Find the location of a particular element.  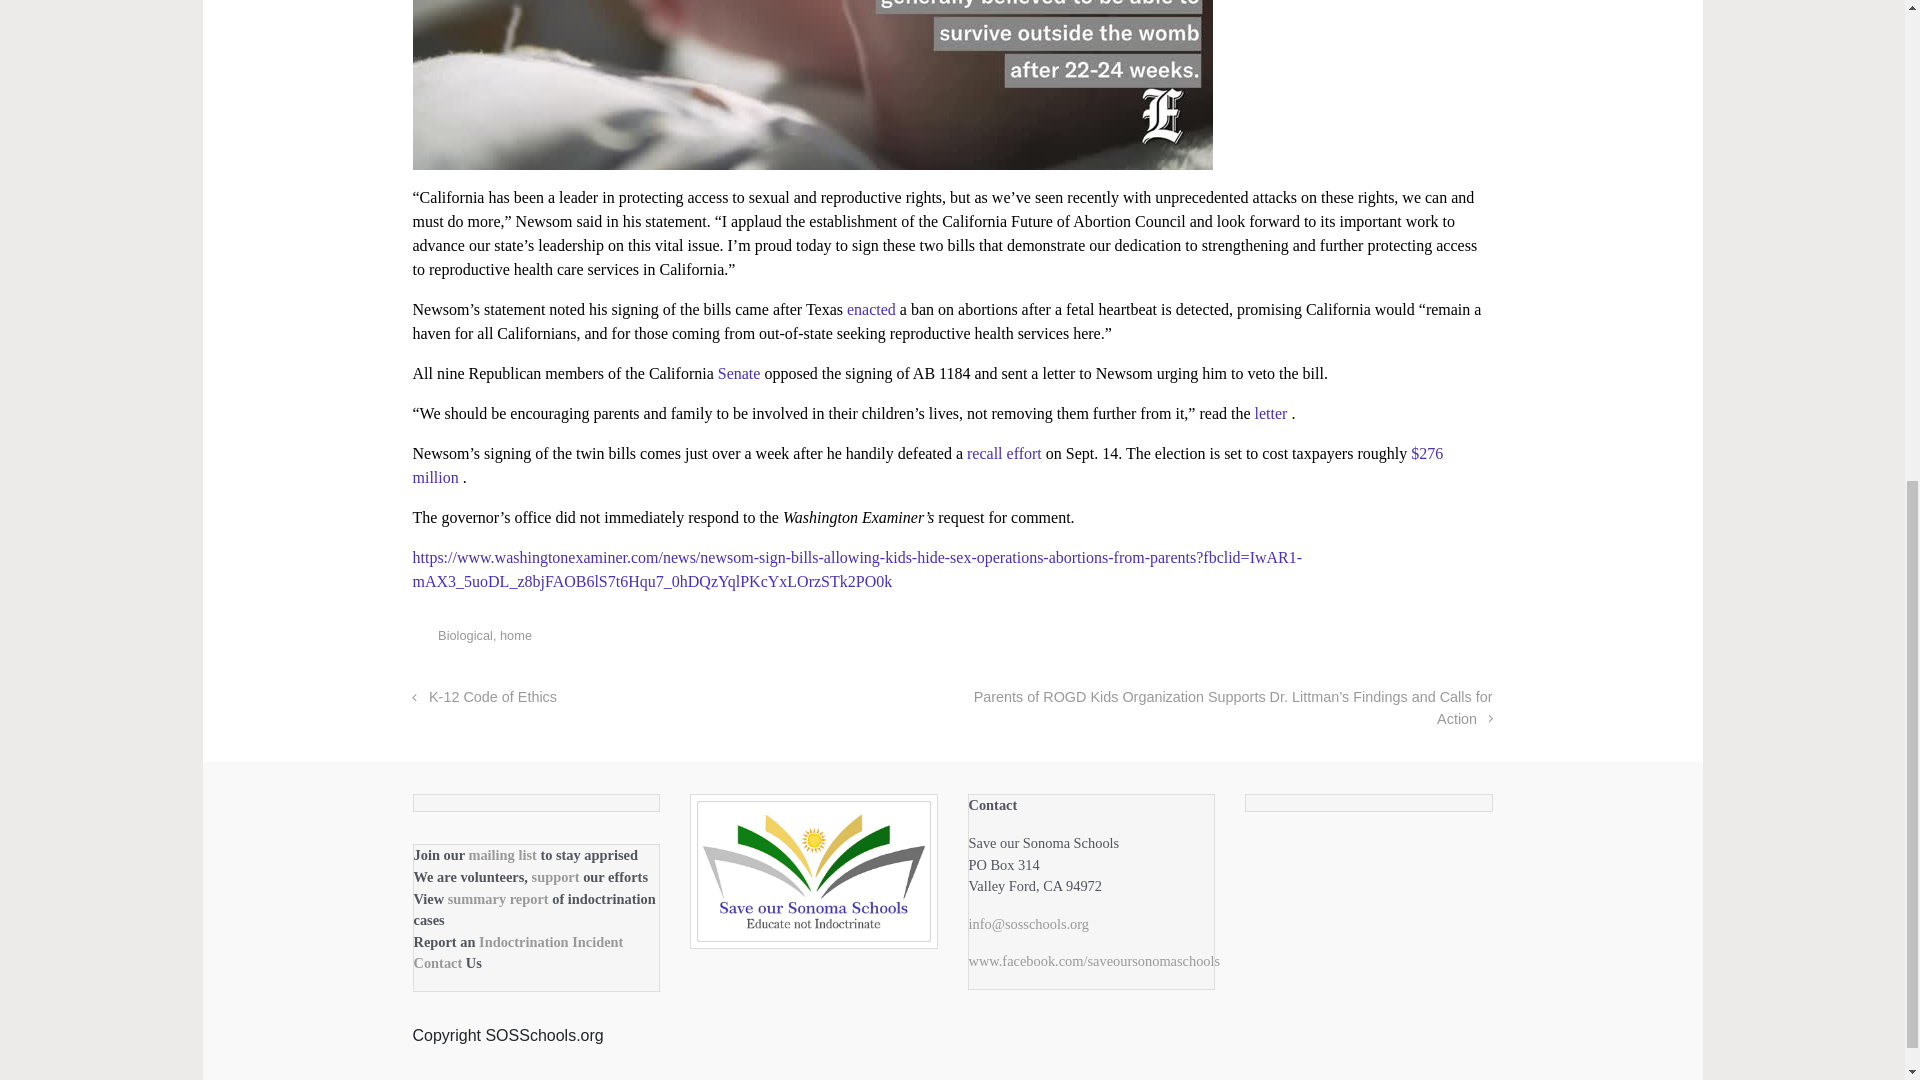

support  is located at coordinates (557, 876).